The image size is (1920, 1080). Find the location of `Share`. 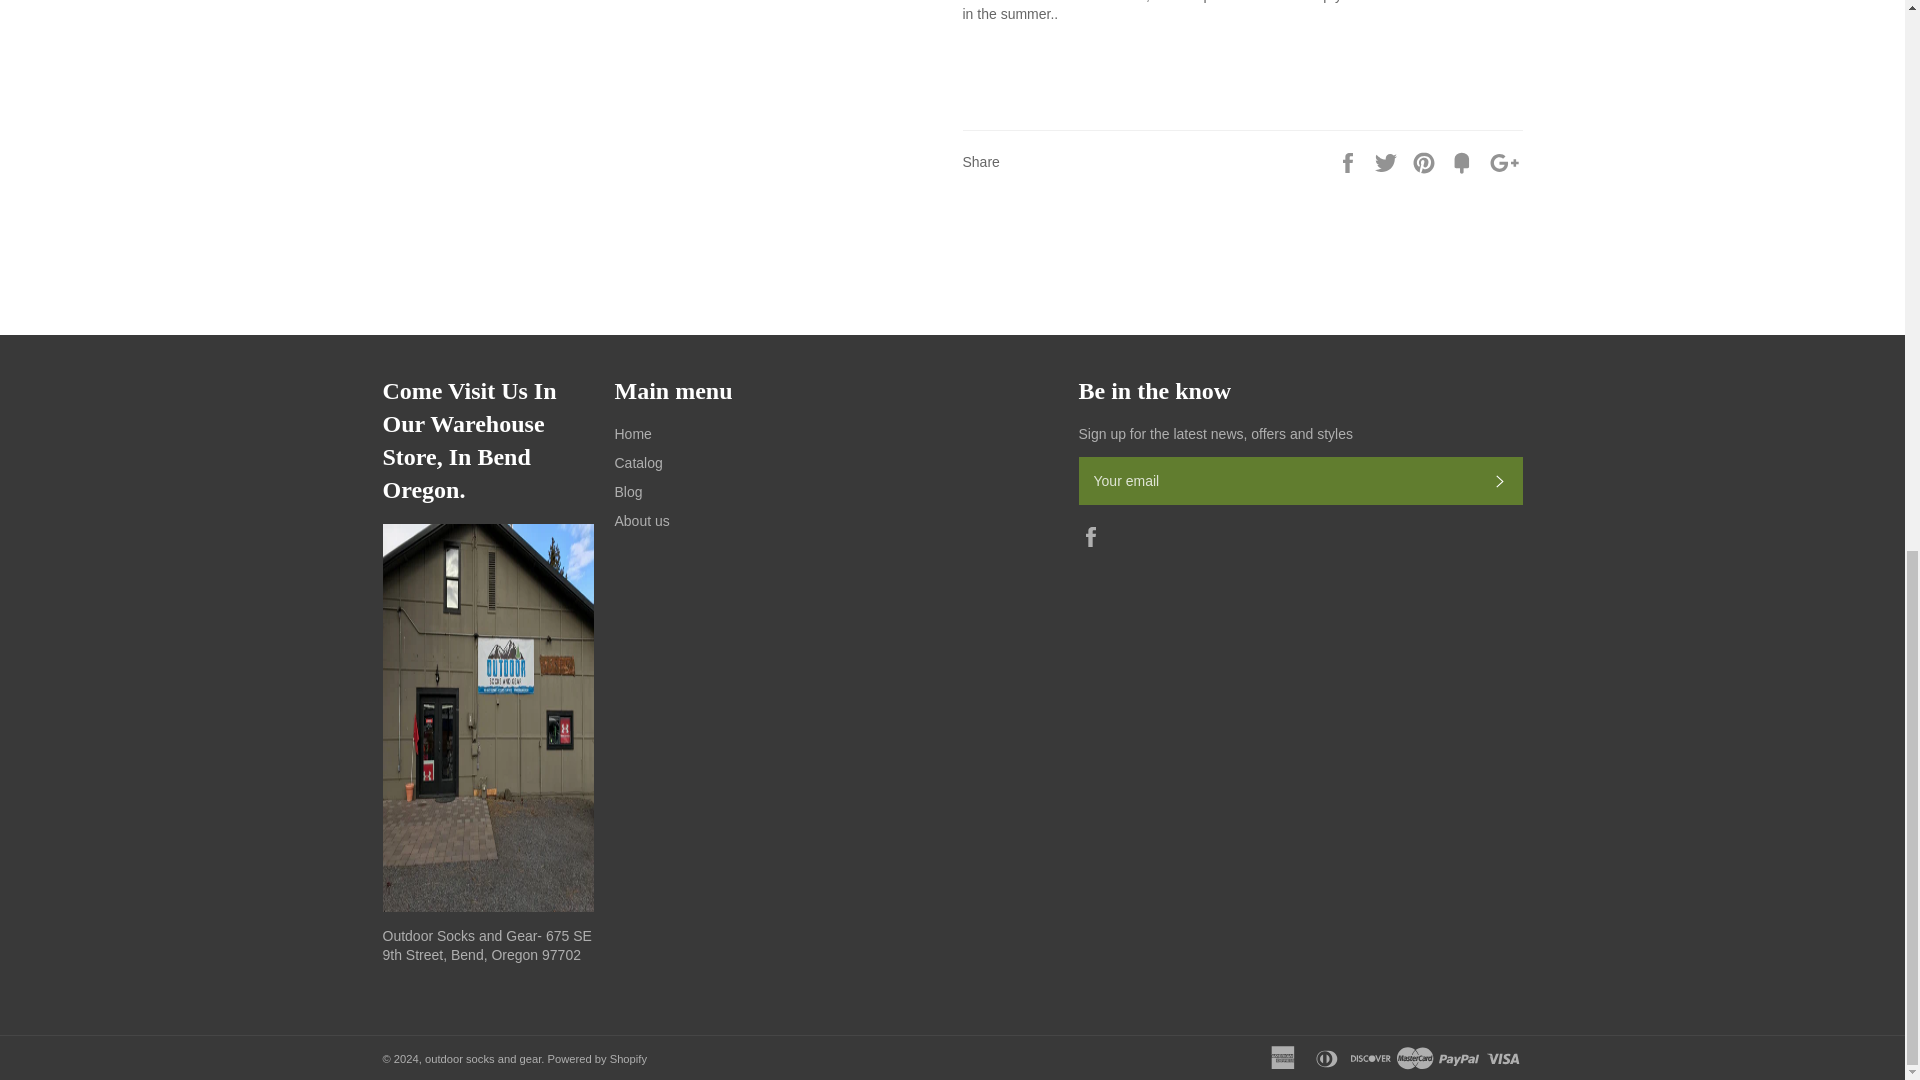

Share is located at coordinates (1350, 160).